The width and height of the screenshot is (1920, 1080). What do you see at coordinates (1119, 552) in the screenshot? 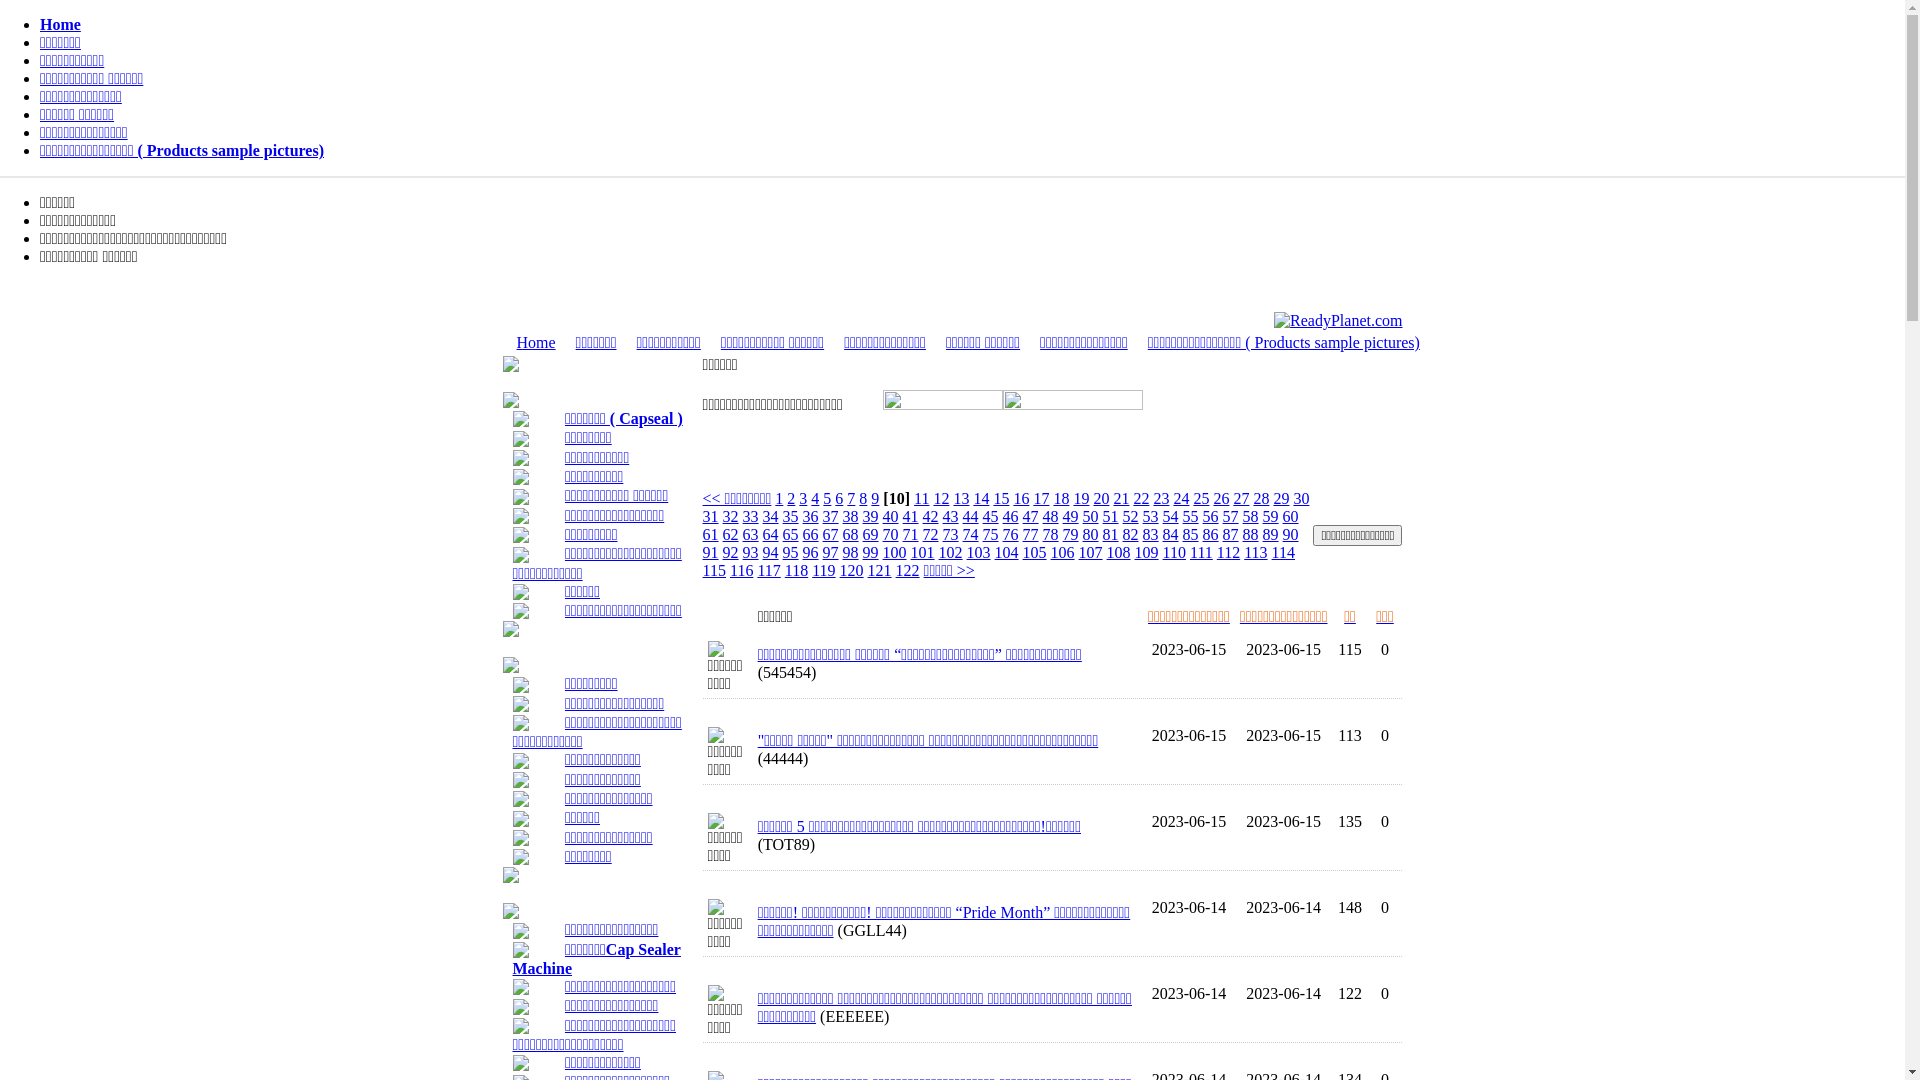
I see `108` at bounding box center [1119, 552].